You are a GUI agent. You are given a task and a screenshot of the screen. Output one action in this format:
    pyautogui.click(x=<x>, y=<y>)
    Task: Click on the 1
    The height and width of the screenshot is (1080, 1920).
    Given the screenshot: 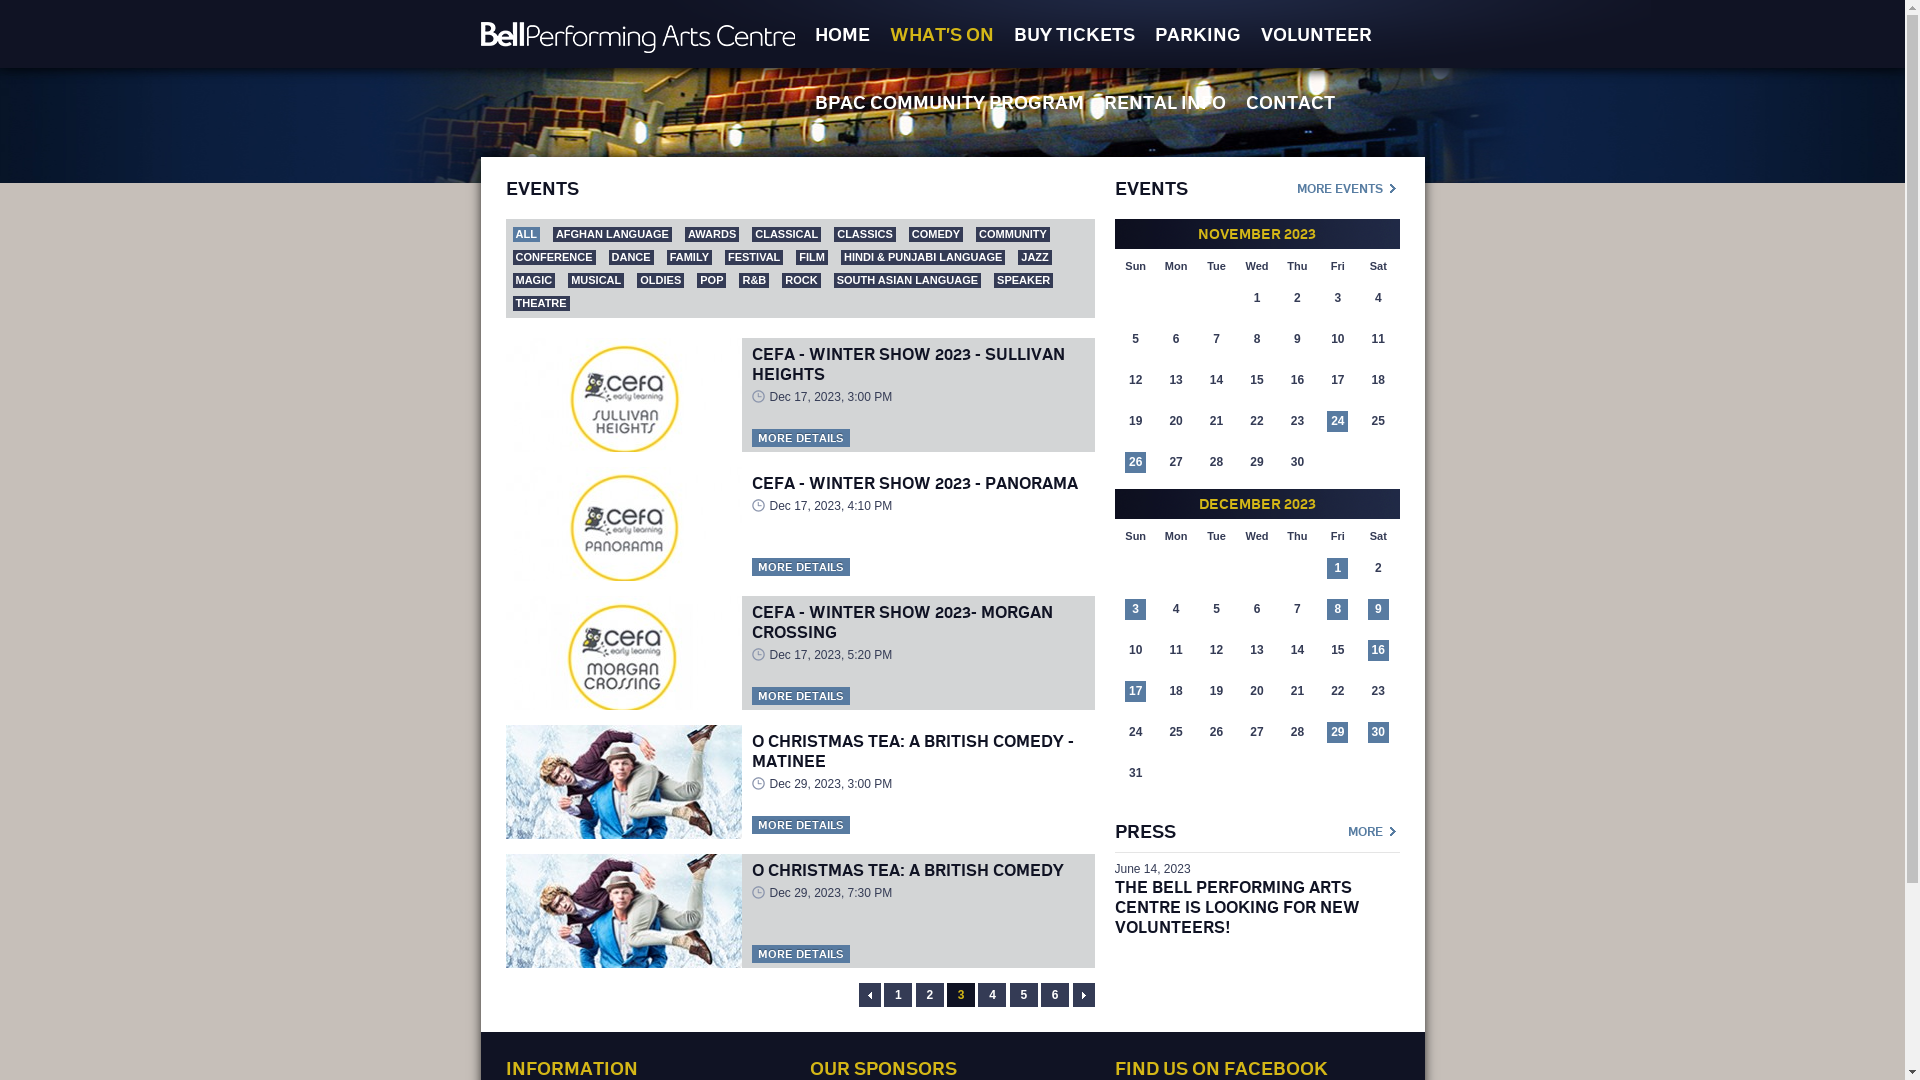 What is the action you would take?
    pyautogui.click(x=898, y=995)
    